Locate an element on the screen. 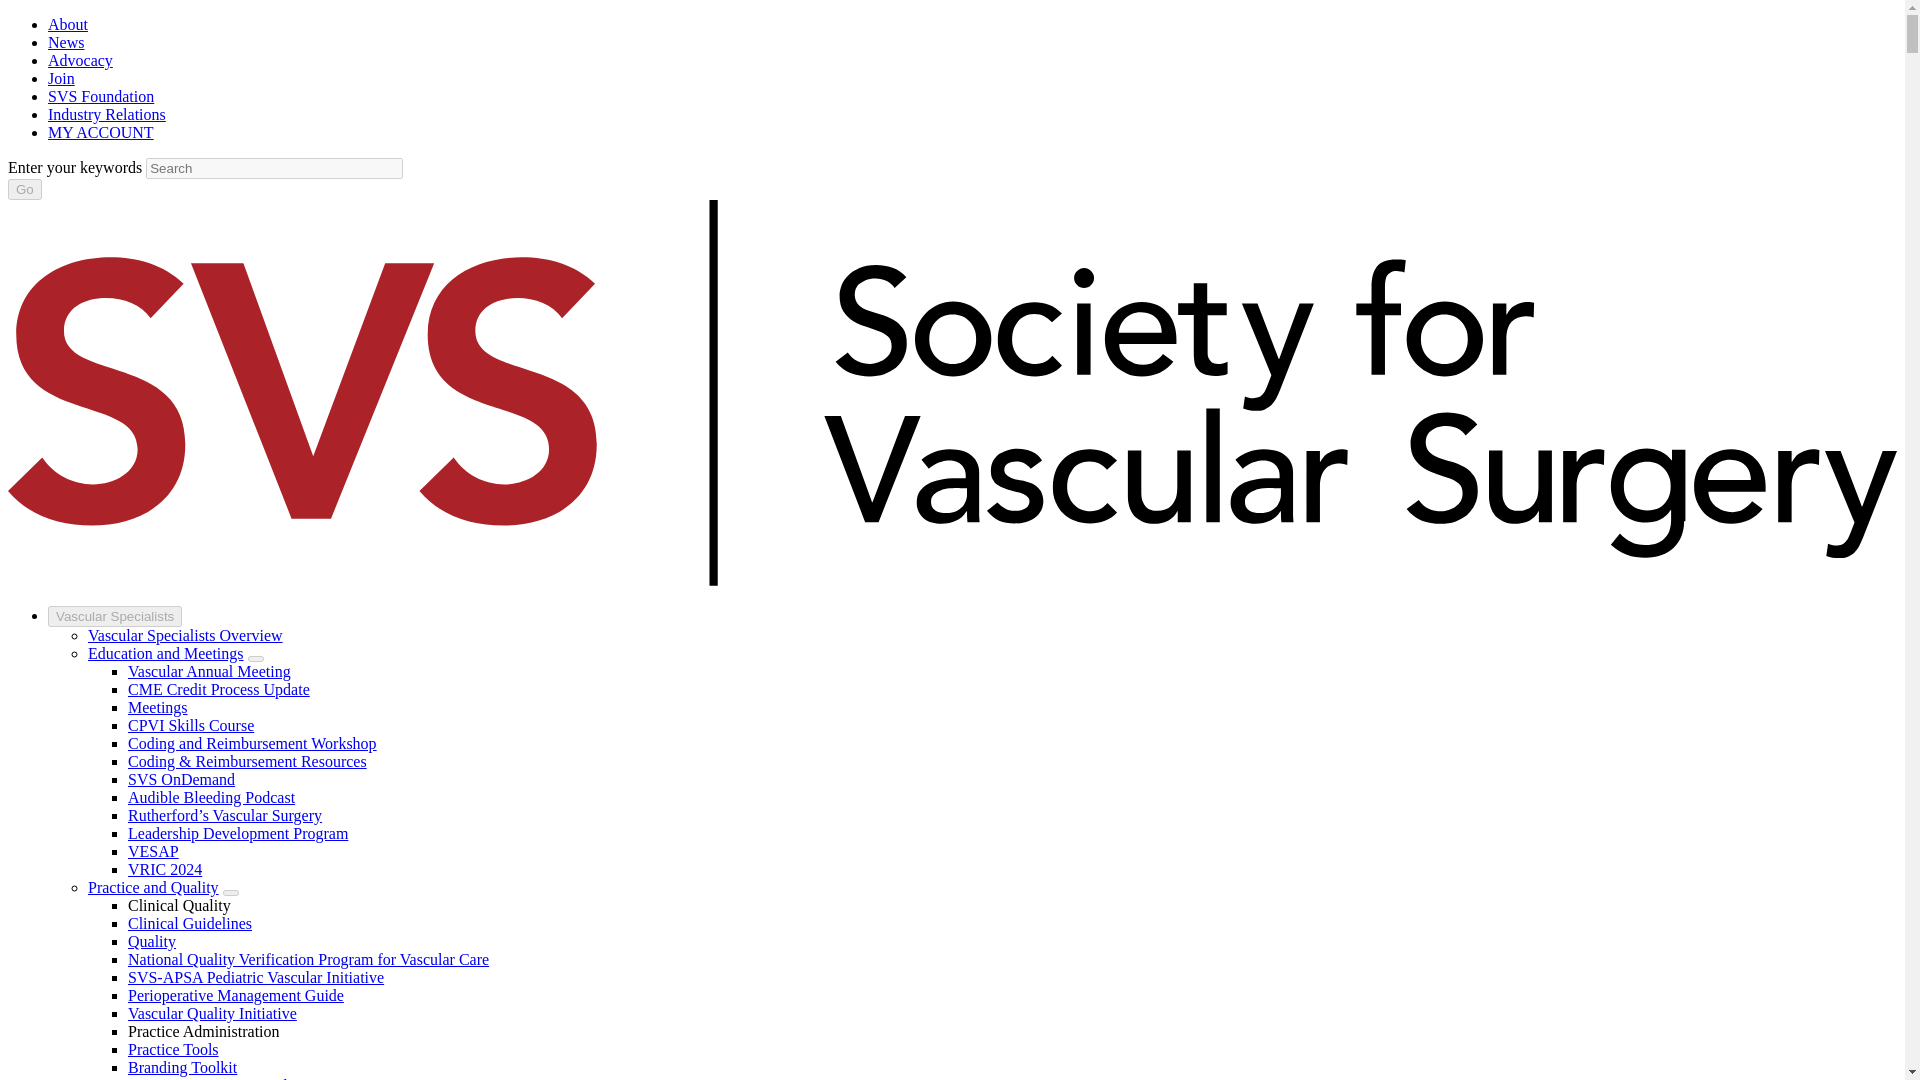 The image size is (1920, 1080). SVS OnDemand is located at coordinates (181, 780).